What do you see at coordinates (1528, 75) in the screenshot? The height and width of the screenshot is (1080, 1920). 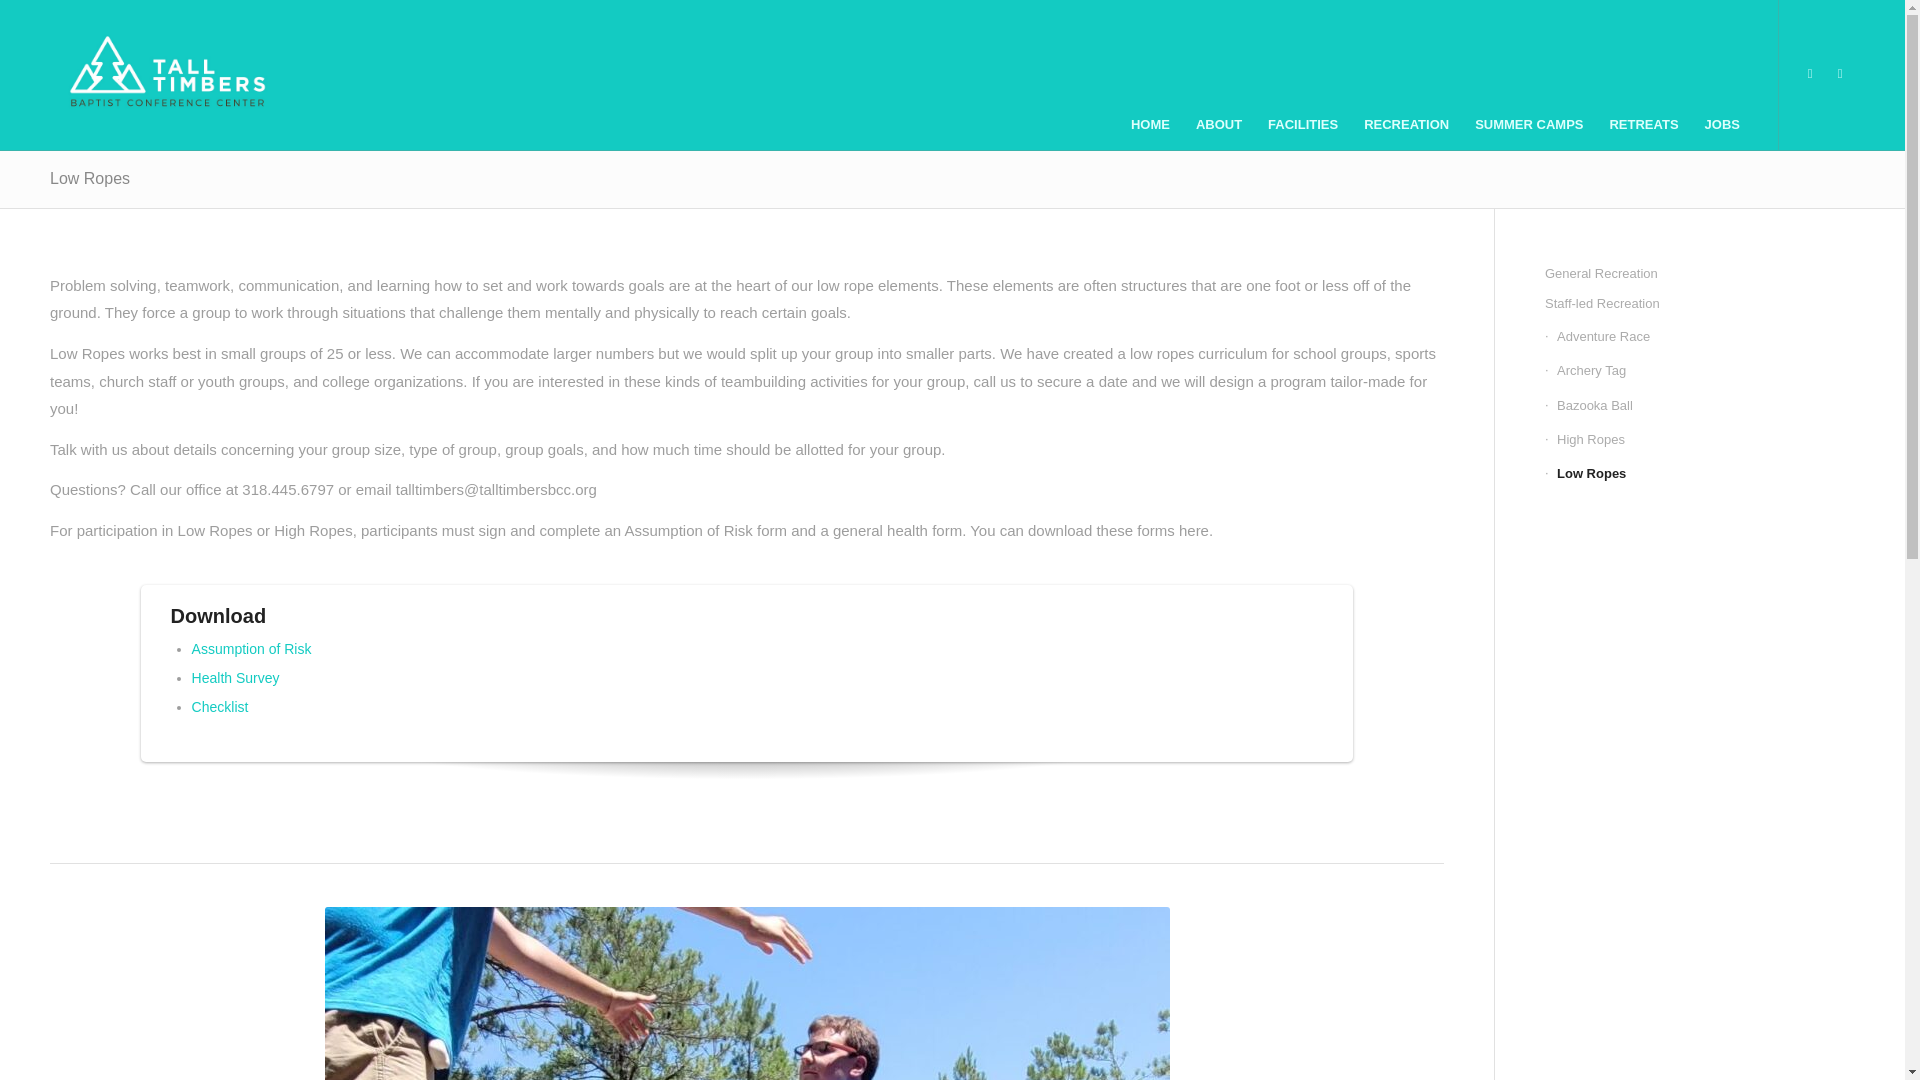 I see `SUMMER CAMPS` at bounding box center [1528, 75].